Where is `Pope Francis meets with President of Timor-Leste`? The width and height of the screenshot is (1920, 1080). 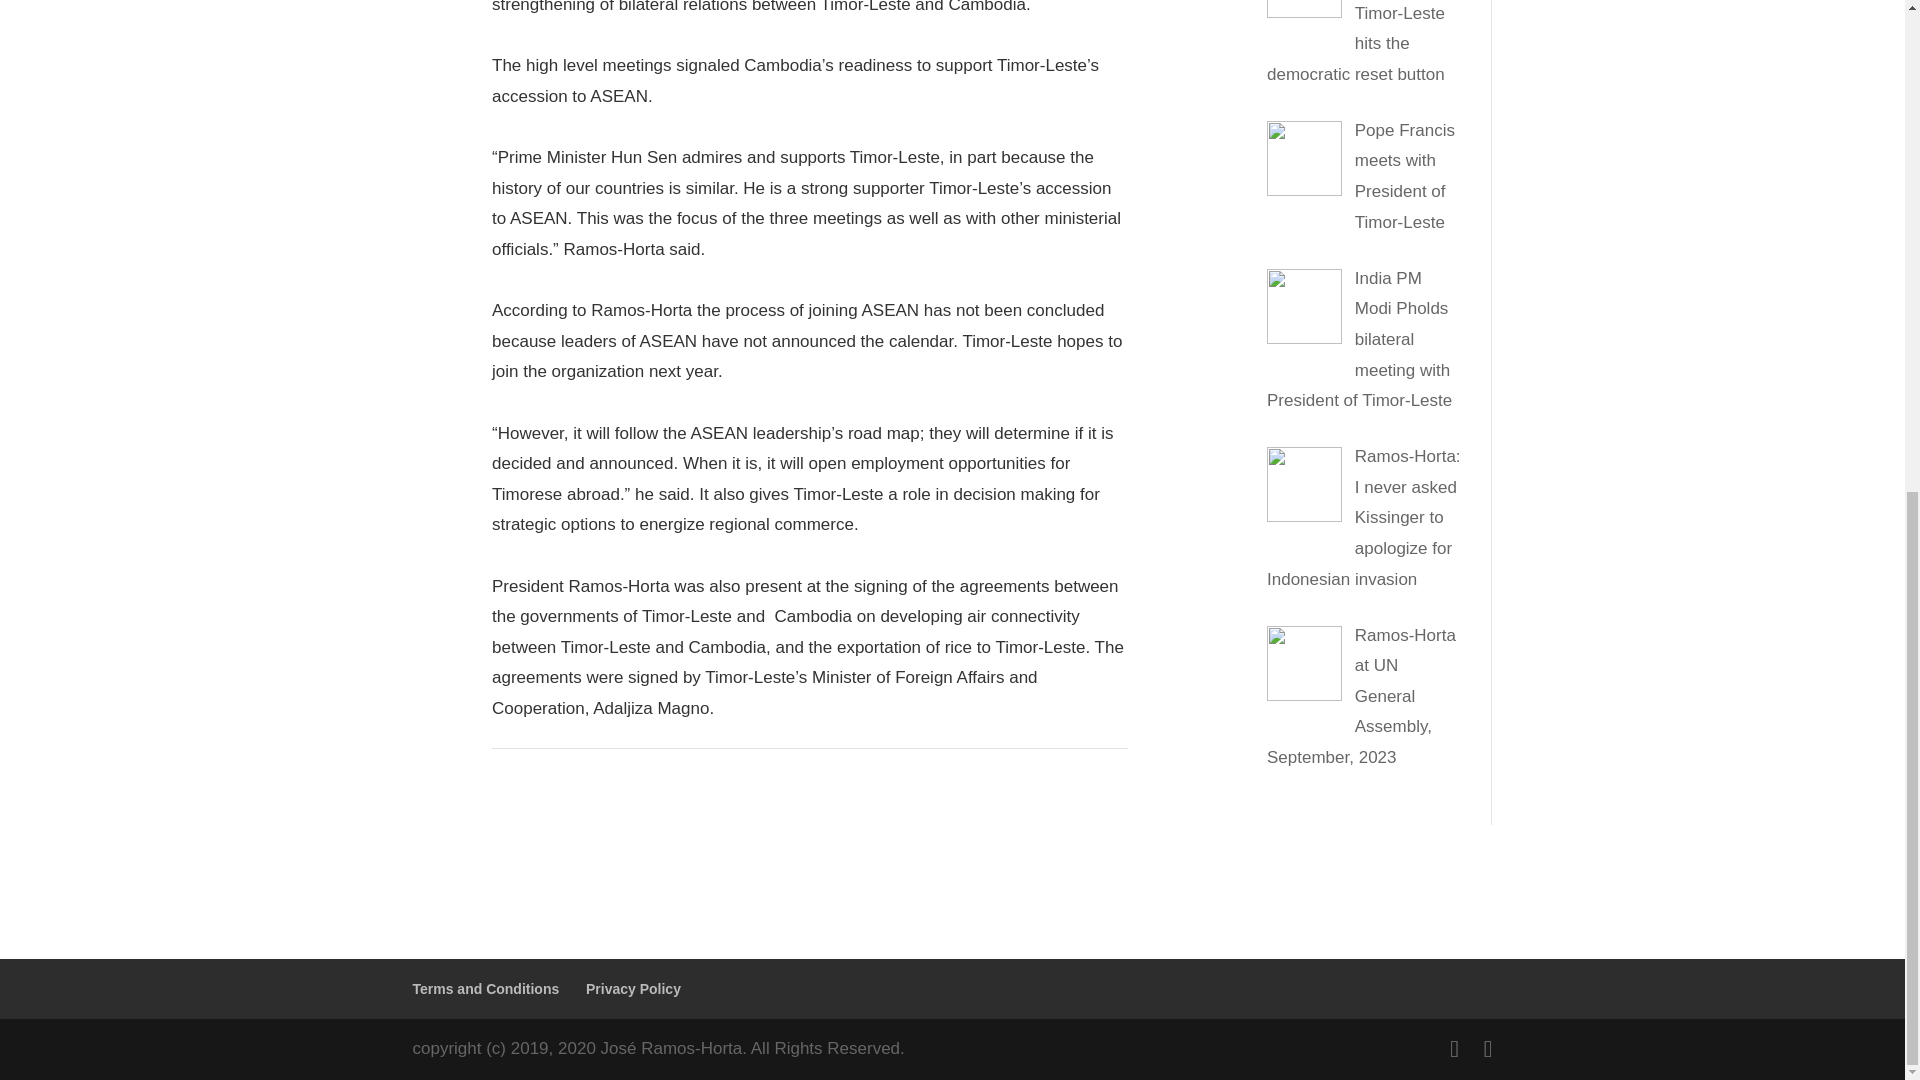
Pope Francis meets with President of Timor-Leste is located at coordinates (1405, 176).